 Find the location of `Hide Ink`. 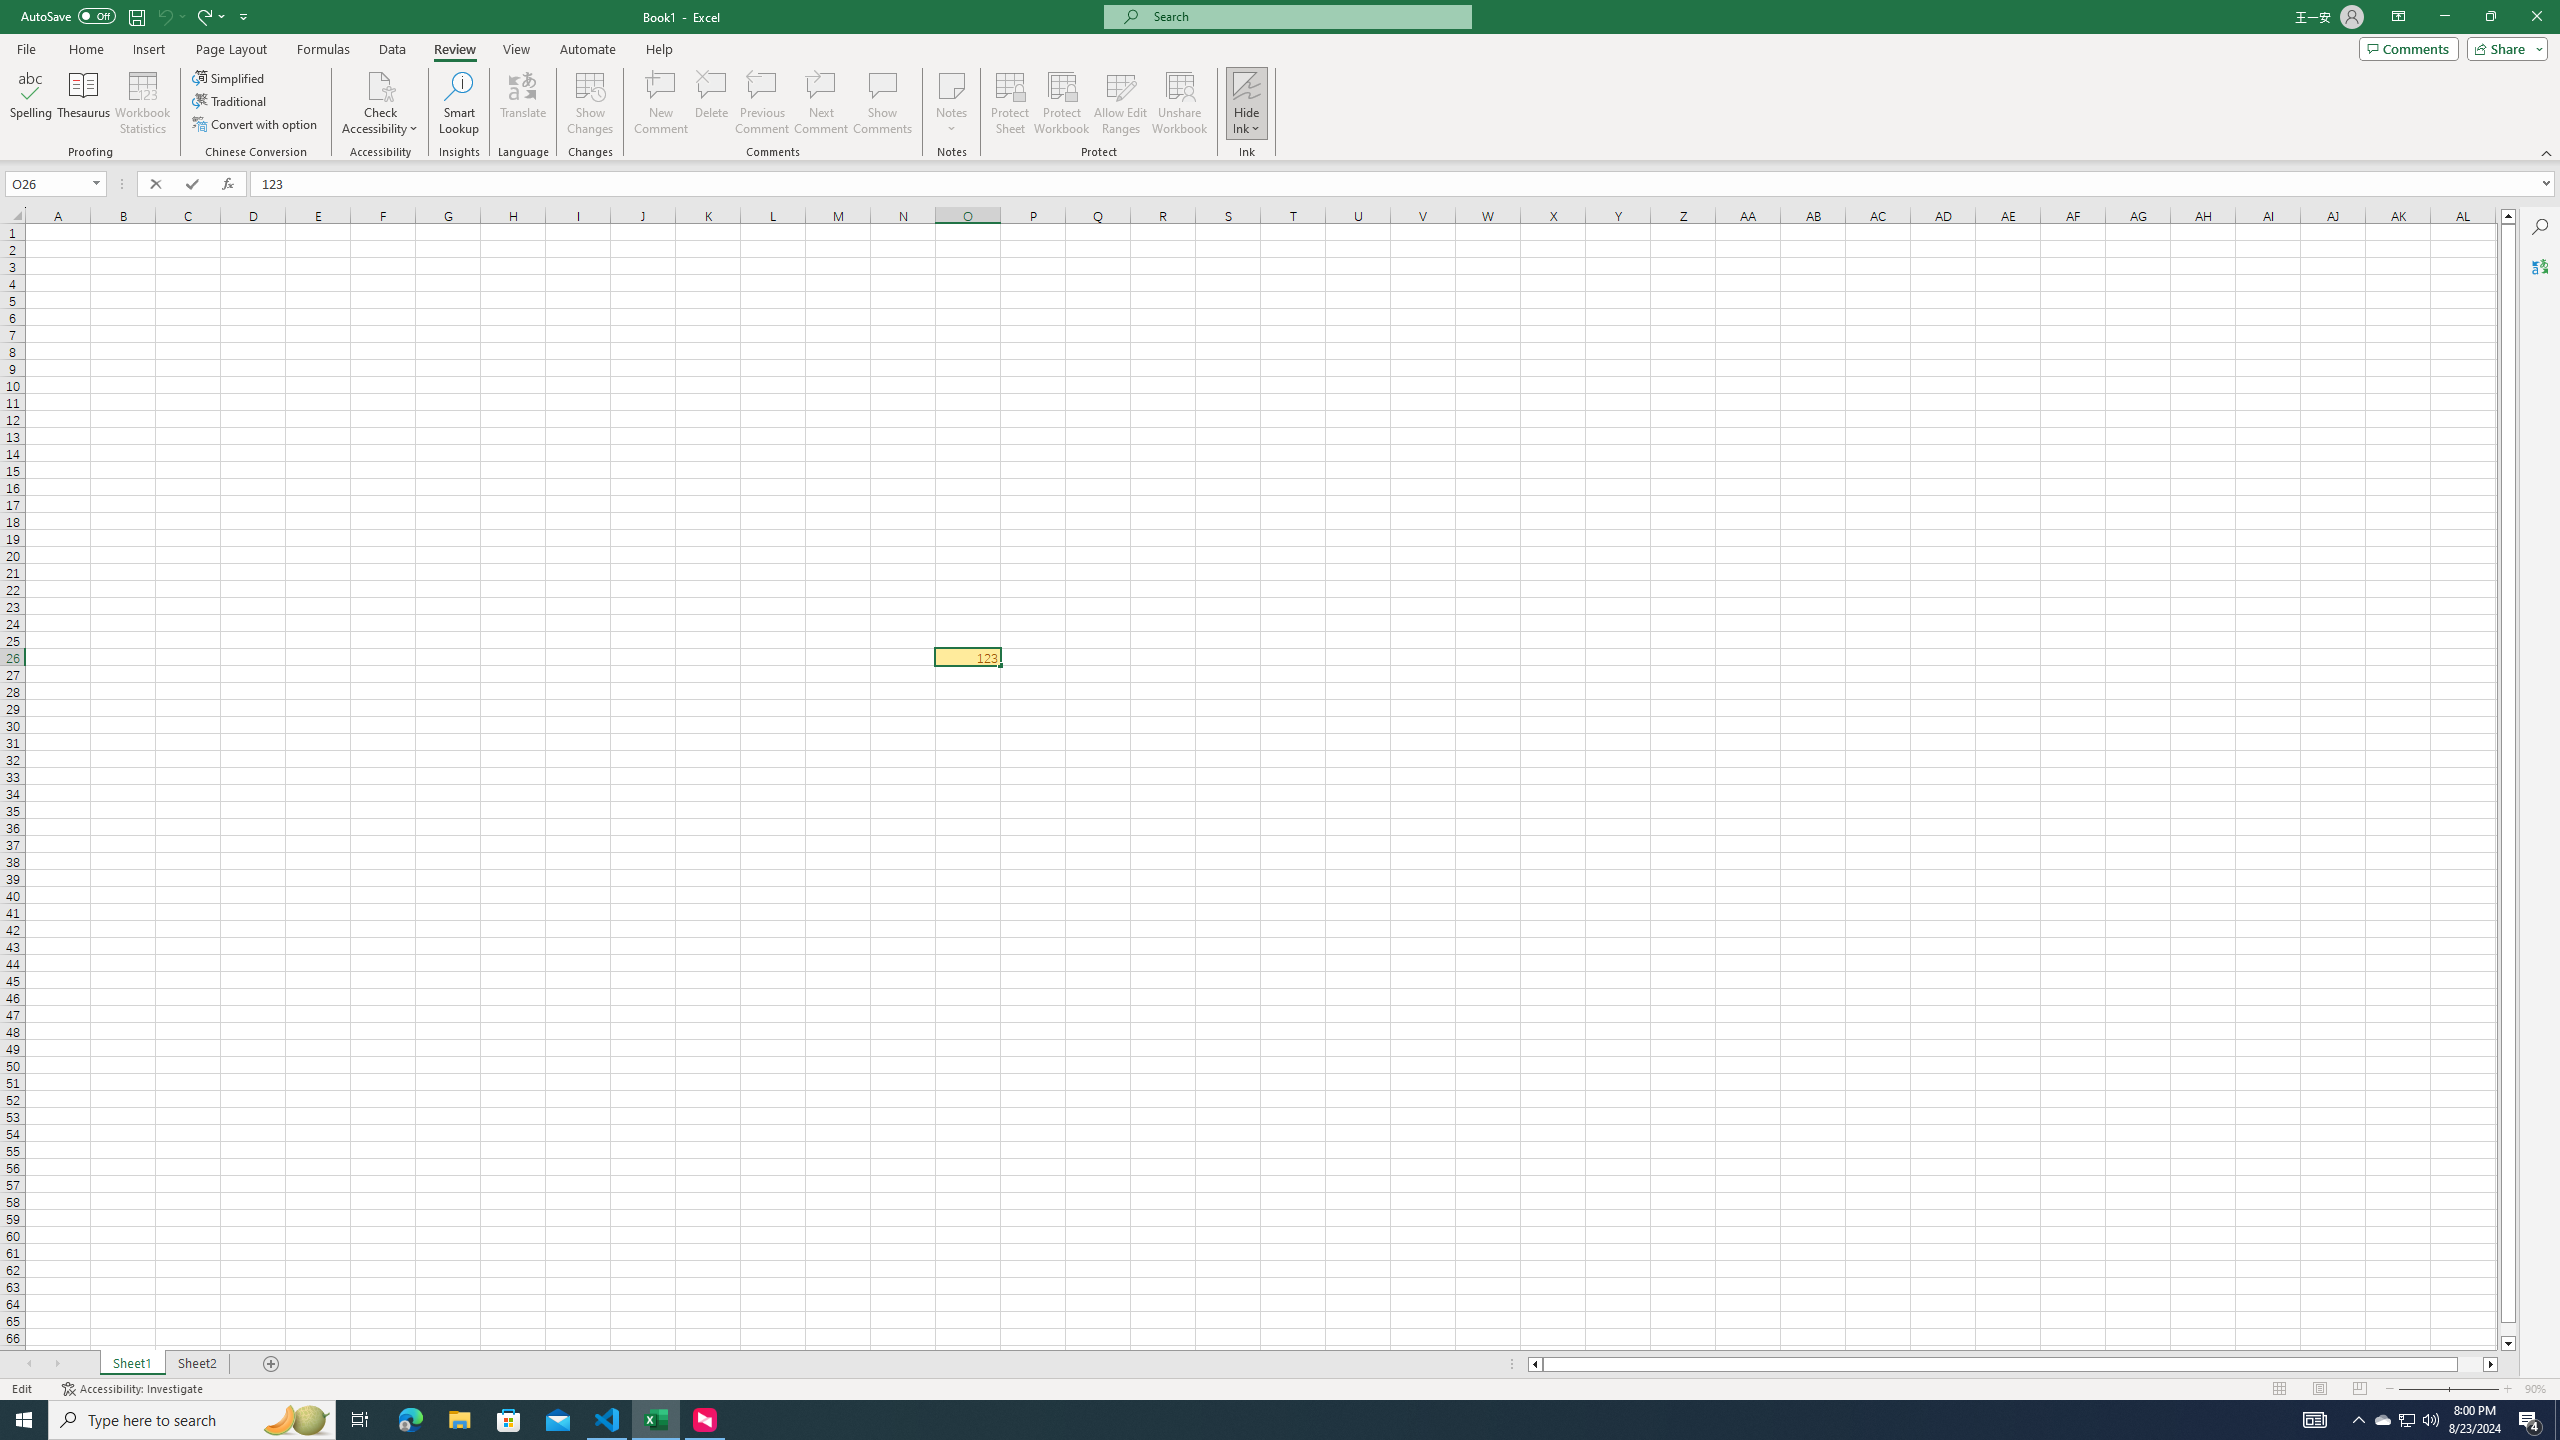

Hide Ink is located at coordinates (1246, 103).